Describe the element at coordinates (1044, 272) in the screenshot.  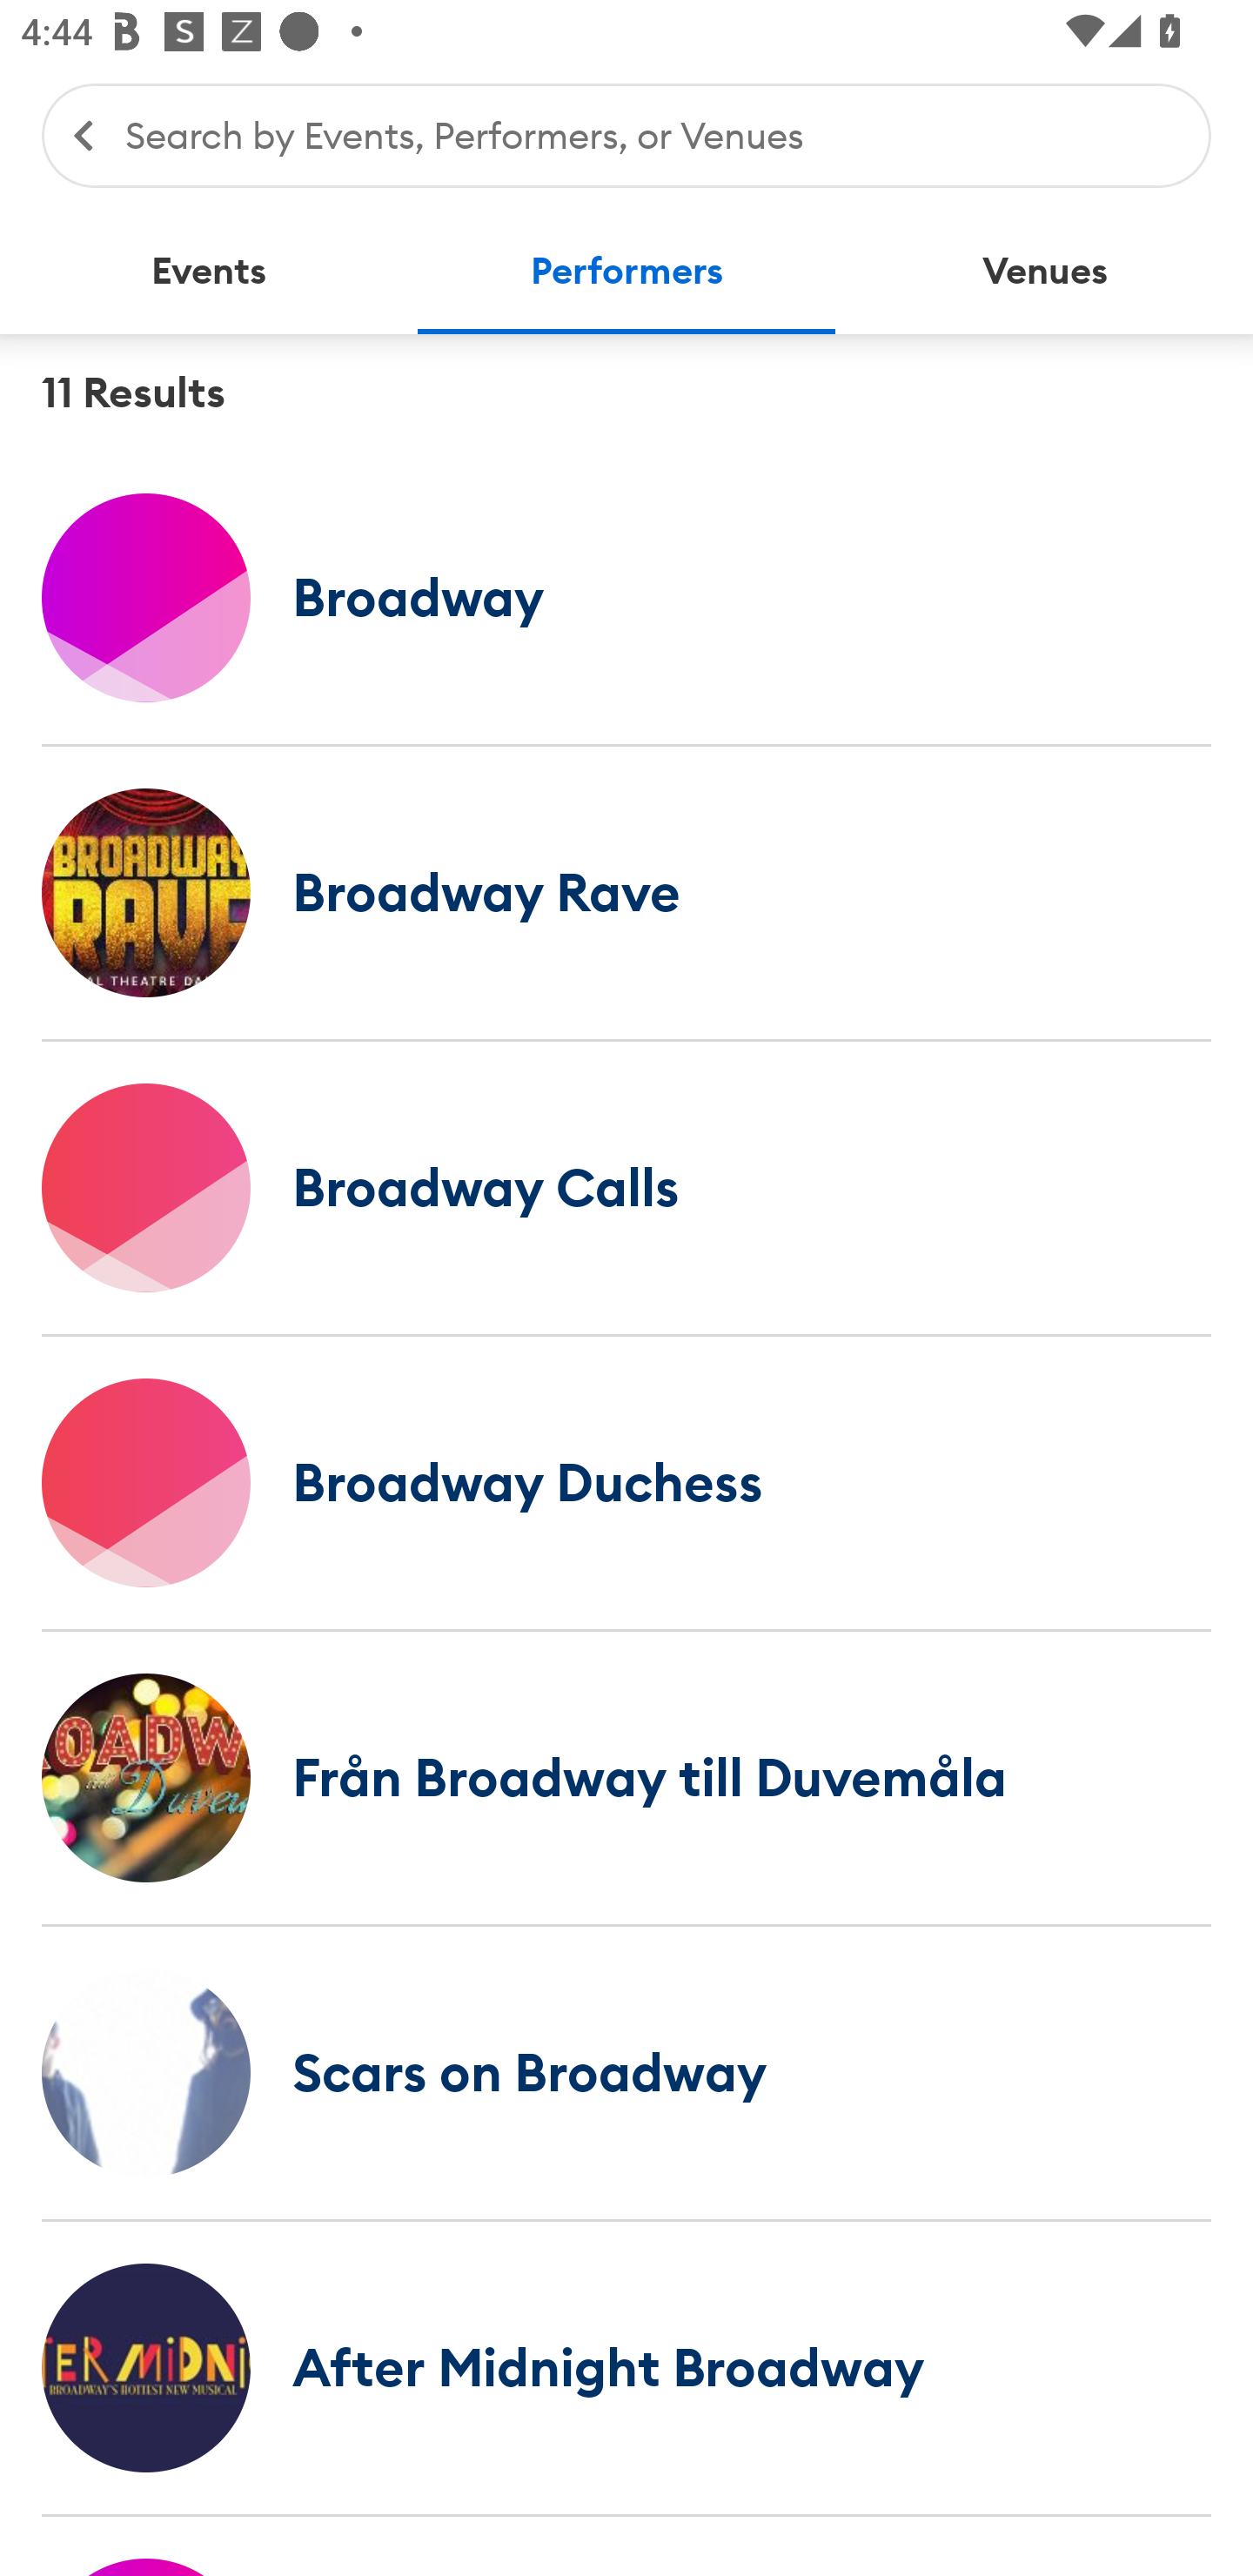
I see `Venues` at that location.